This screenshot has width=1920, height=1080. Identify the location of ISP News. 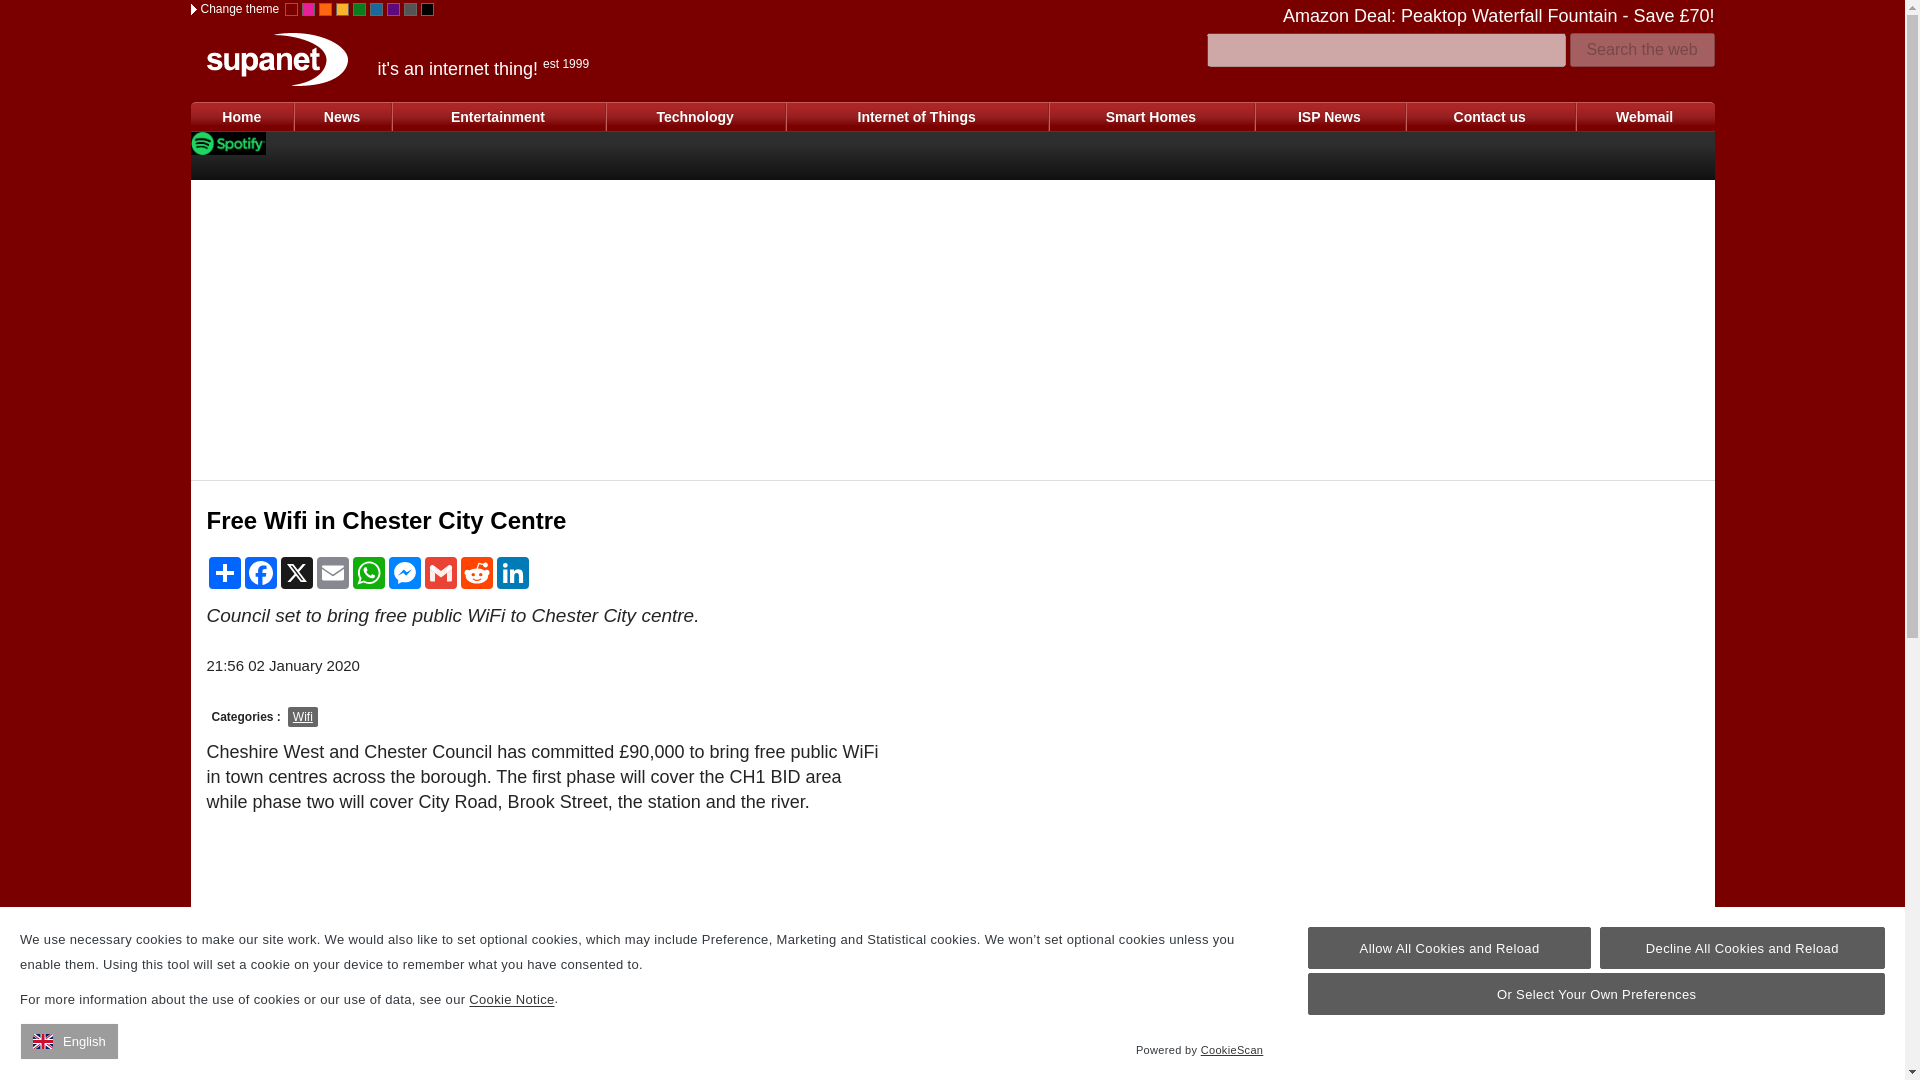
(1329, 116).